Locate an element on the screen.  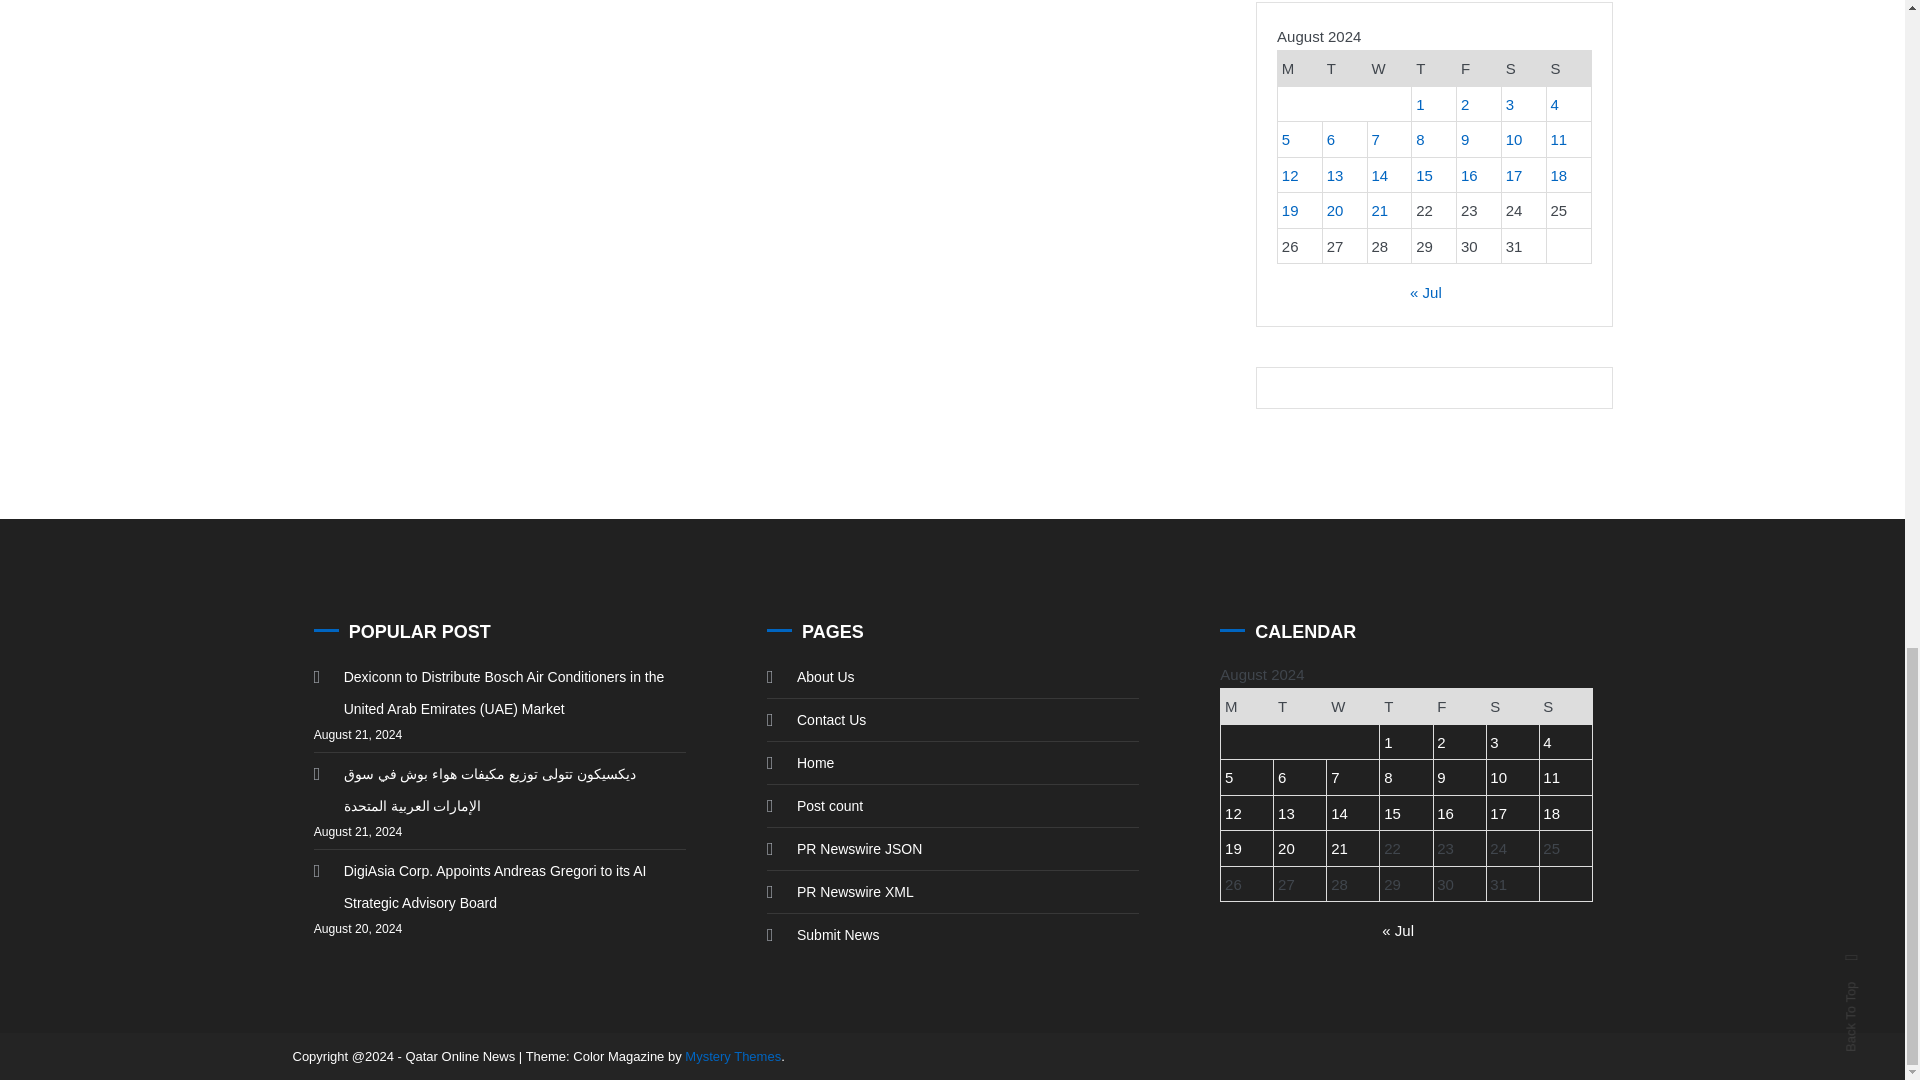
Monday is located at coordinates (1300, 68).